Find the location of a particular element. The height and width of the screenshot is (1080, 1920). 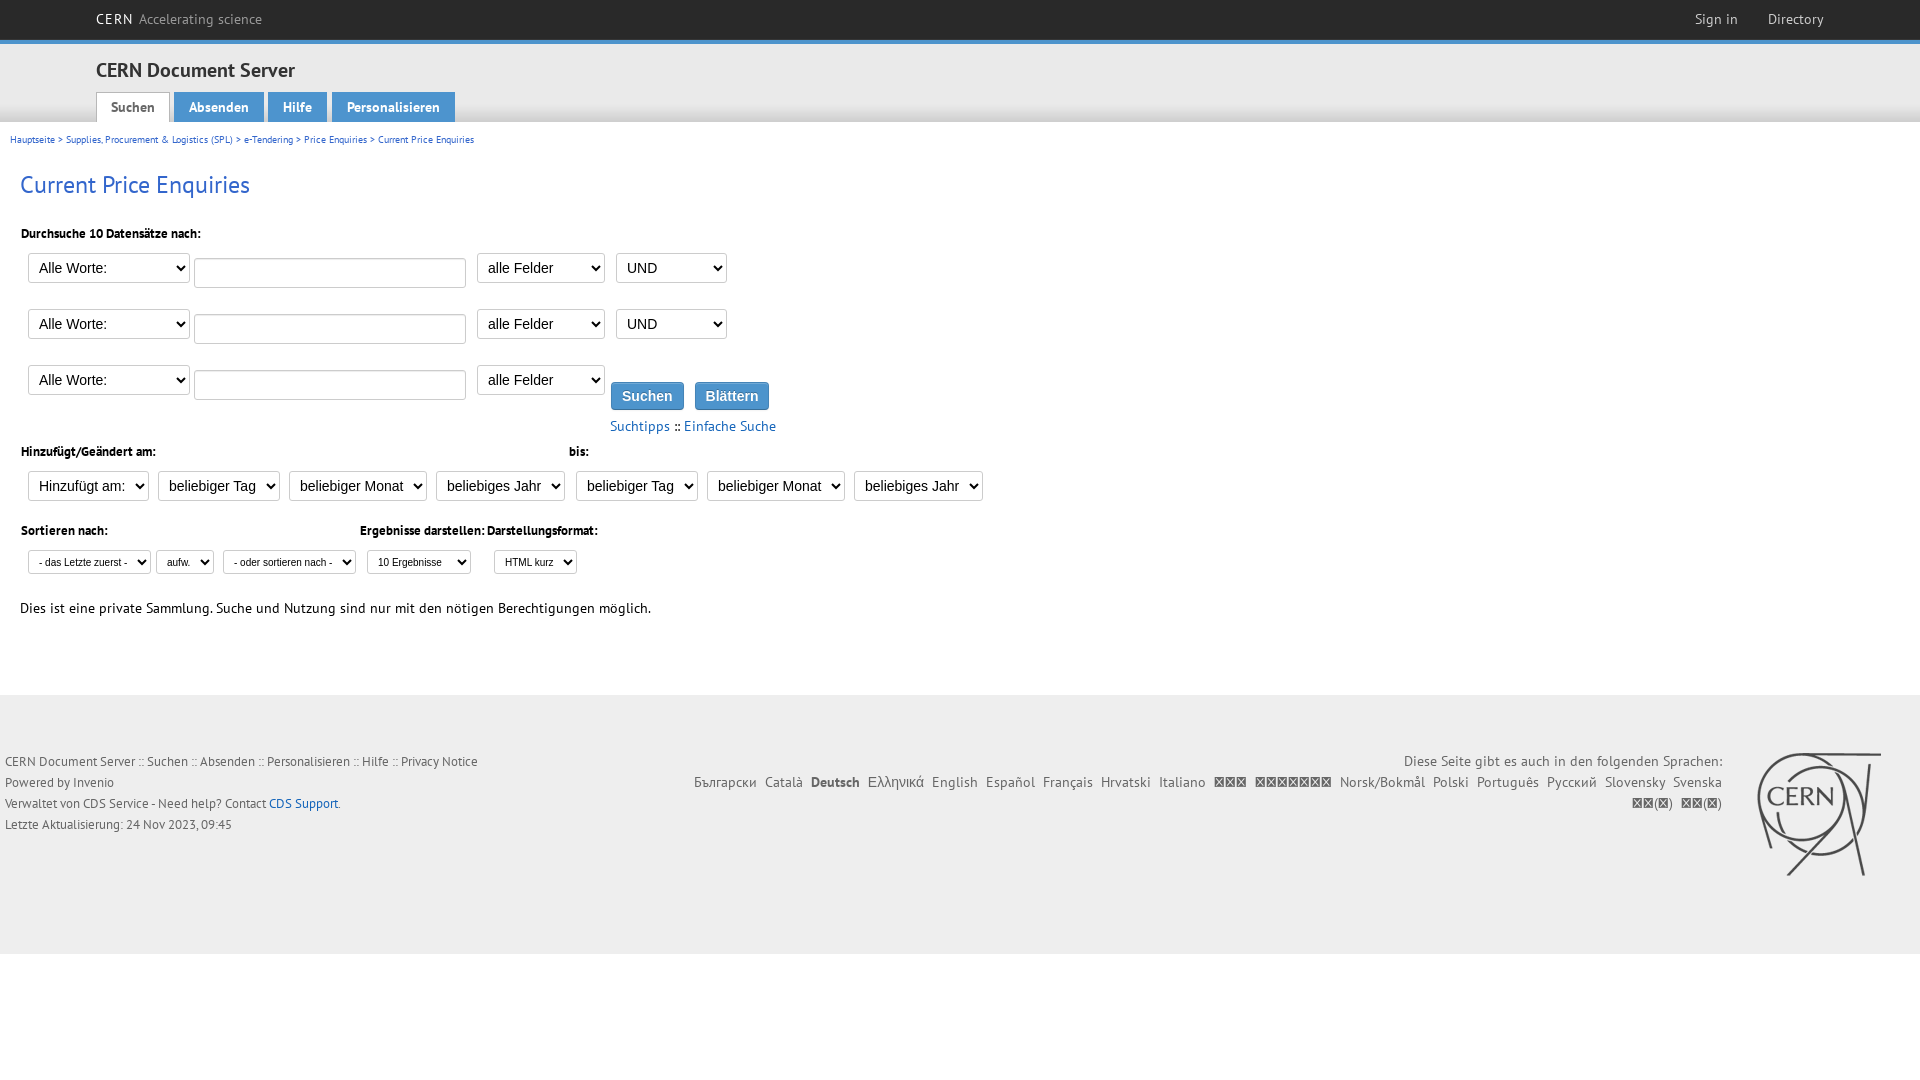

Hilfe is located at coordinates (376, 761).